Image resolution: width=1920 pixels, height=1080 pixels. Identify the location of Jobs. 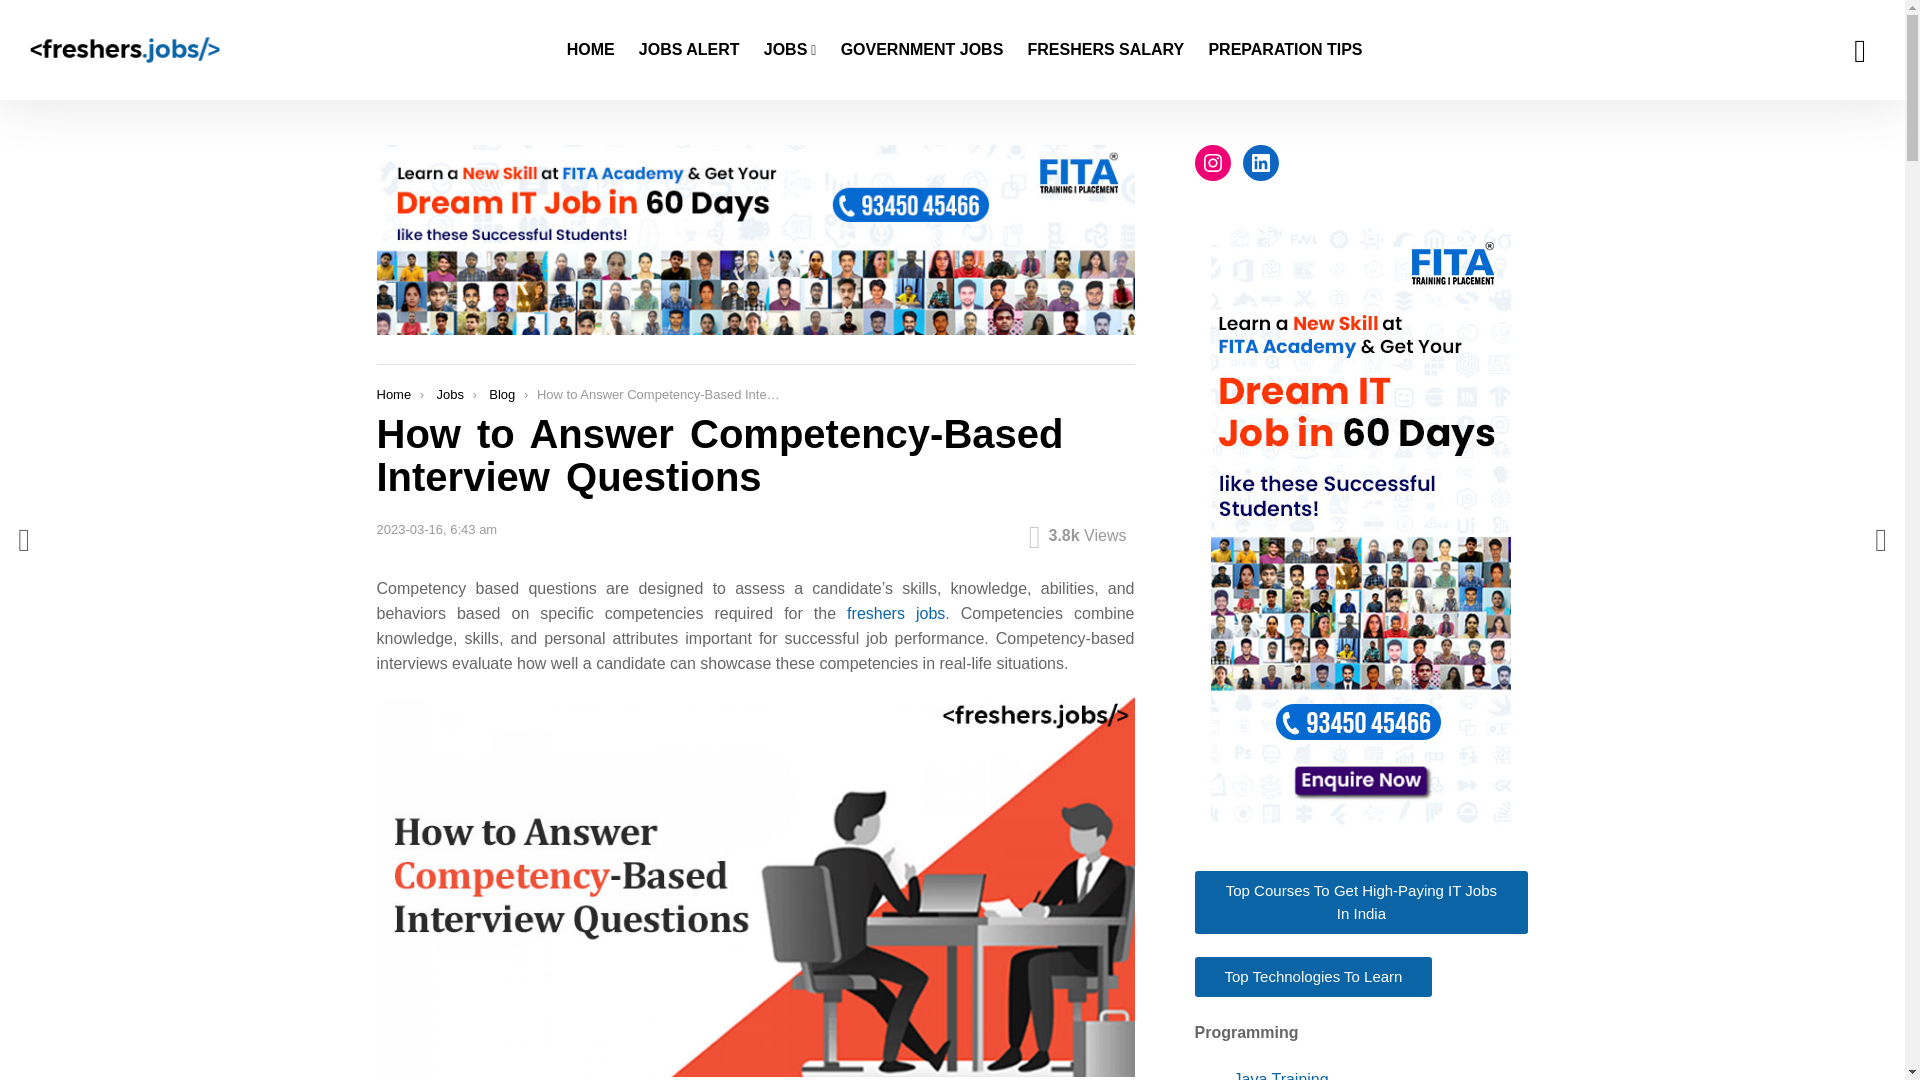
(448, 394).